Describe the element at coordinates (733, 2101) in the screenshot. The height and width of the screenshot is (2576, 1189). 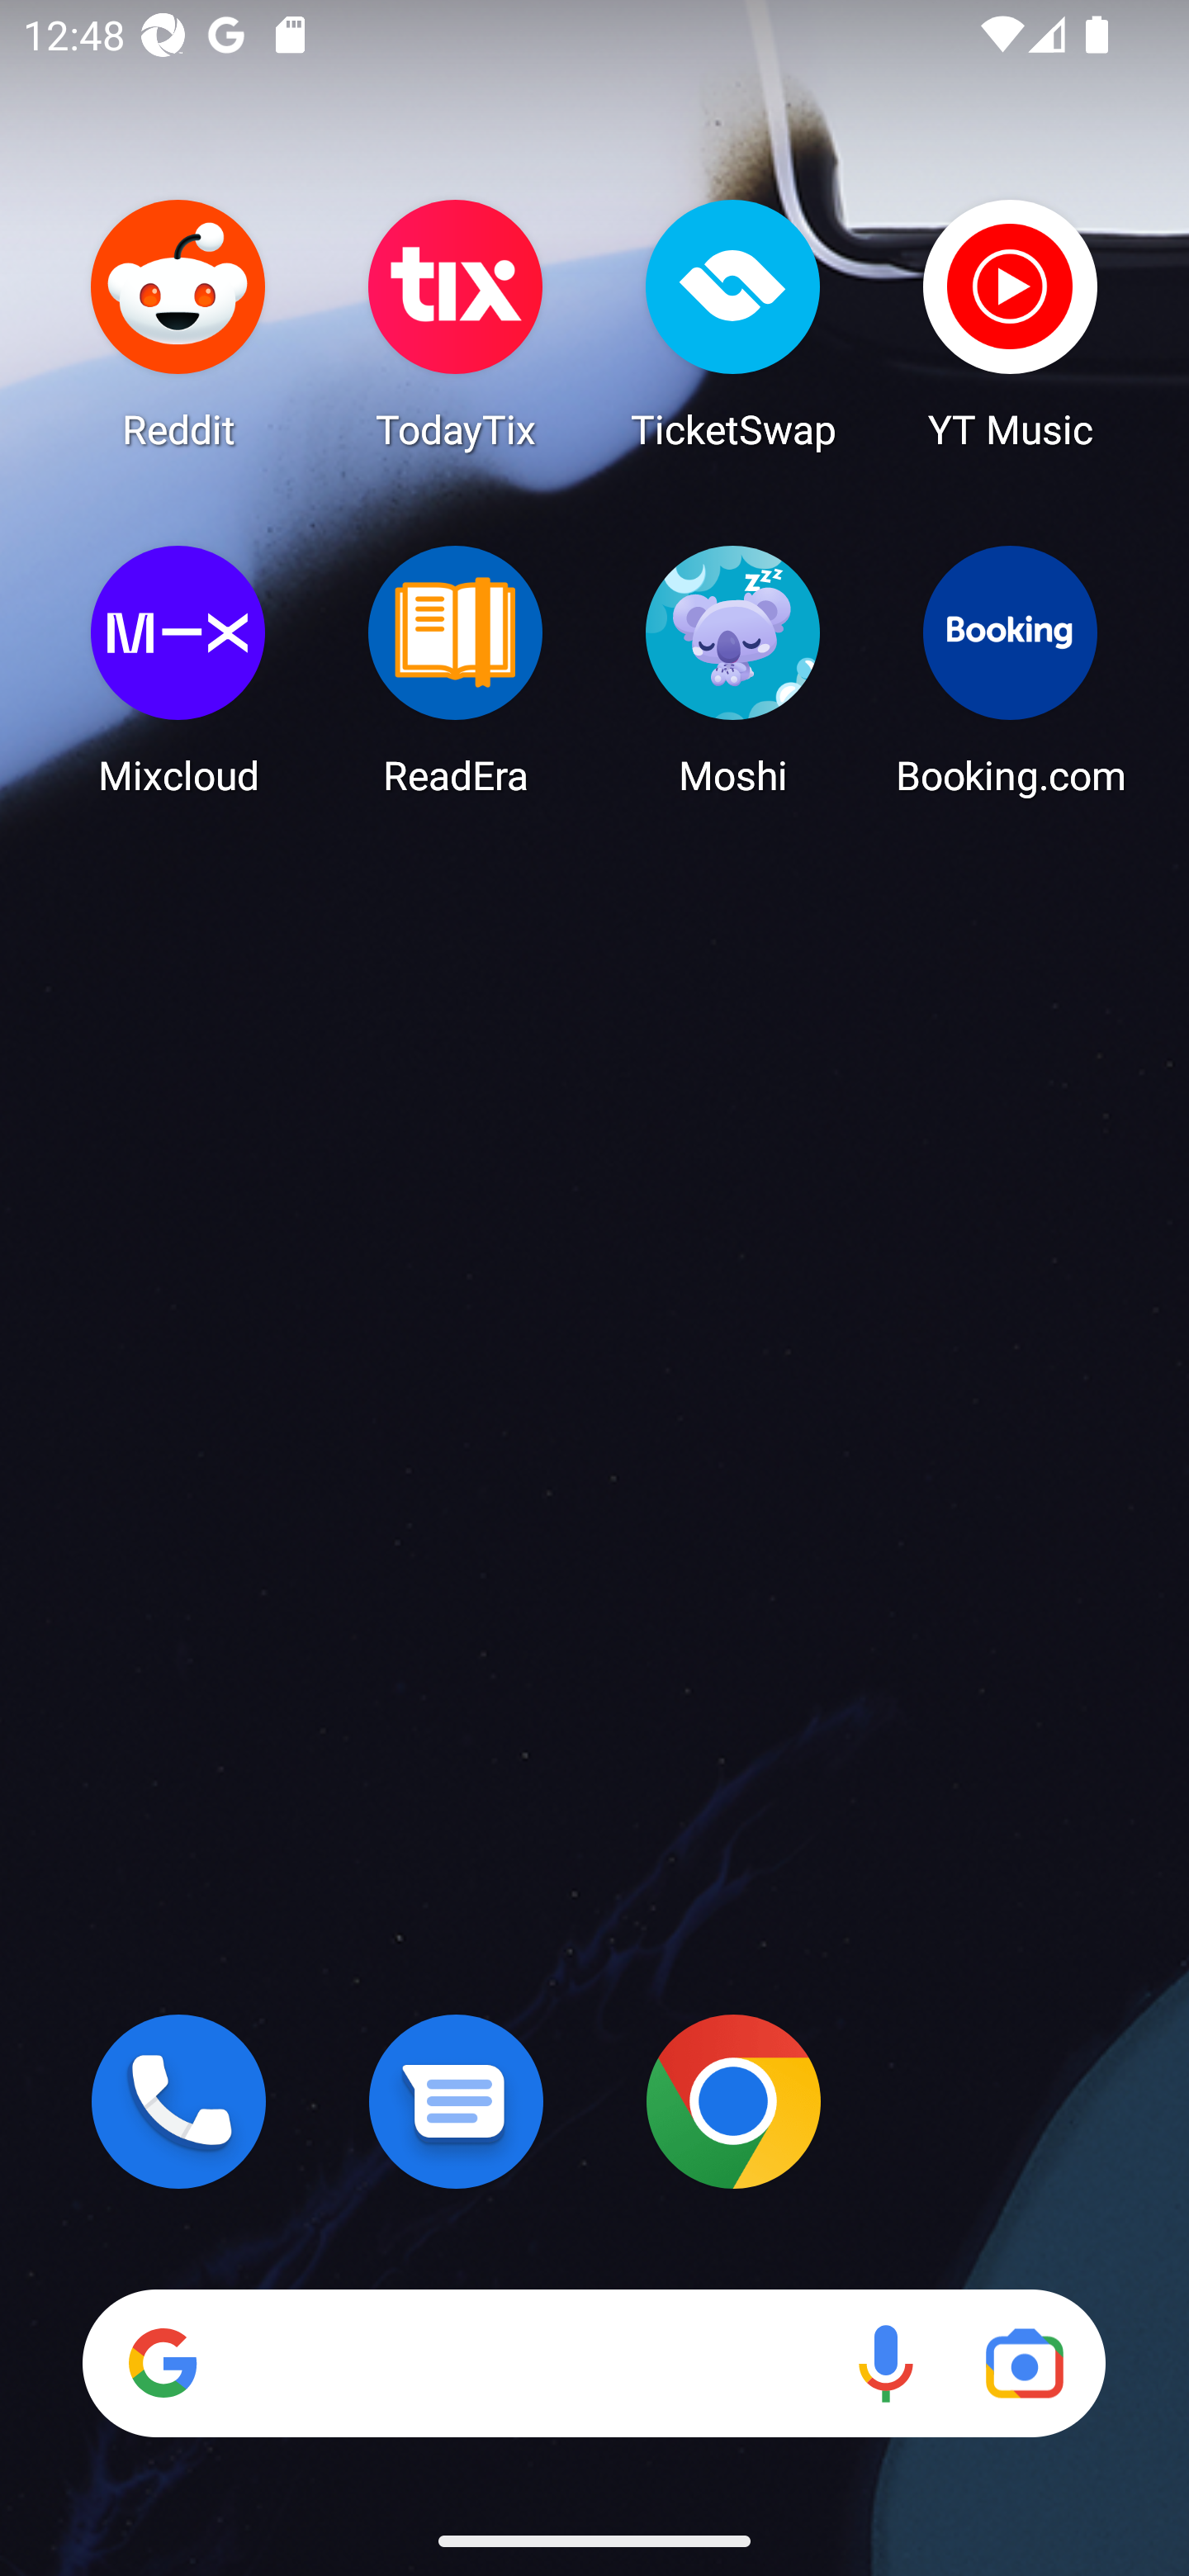
I see `Chrome` at that location.